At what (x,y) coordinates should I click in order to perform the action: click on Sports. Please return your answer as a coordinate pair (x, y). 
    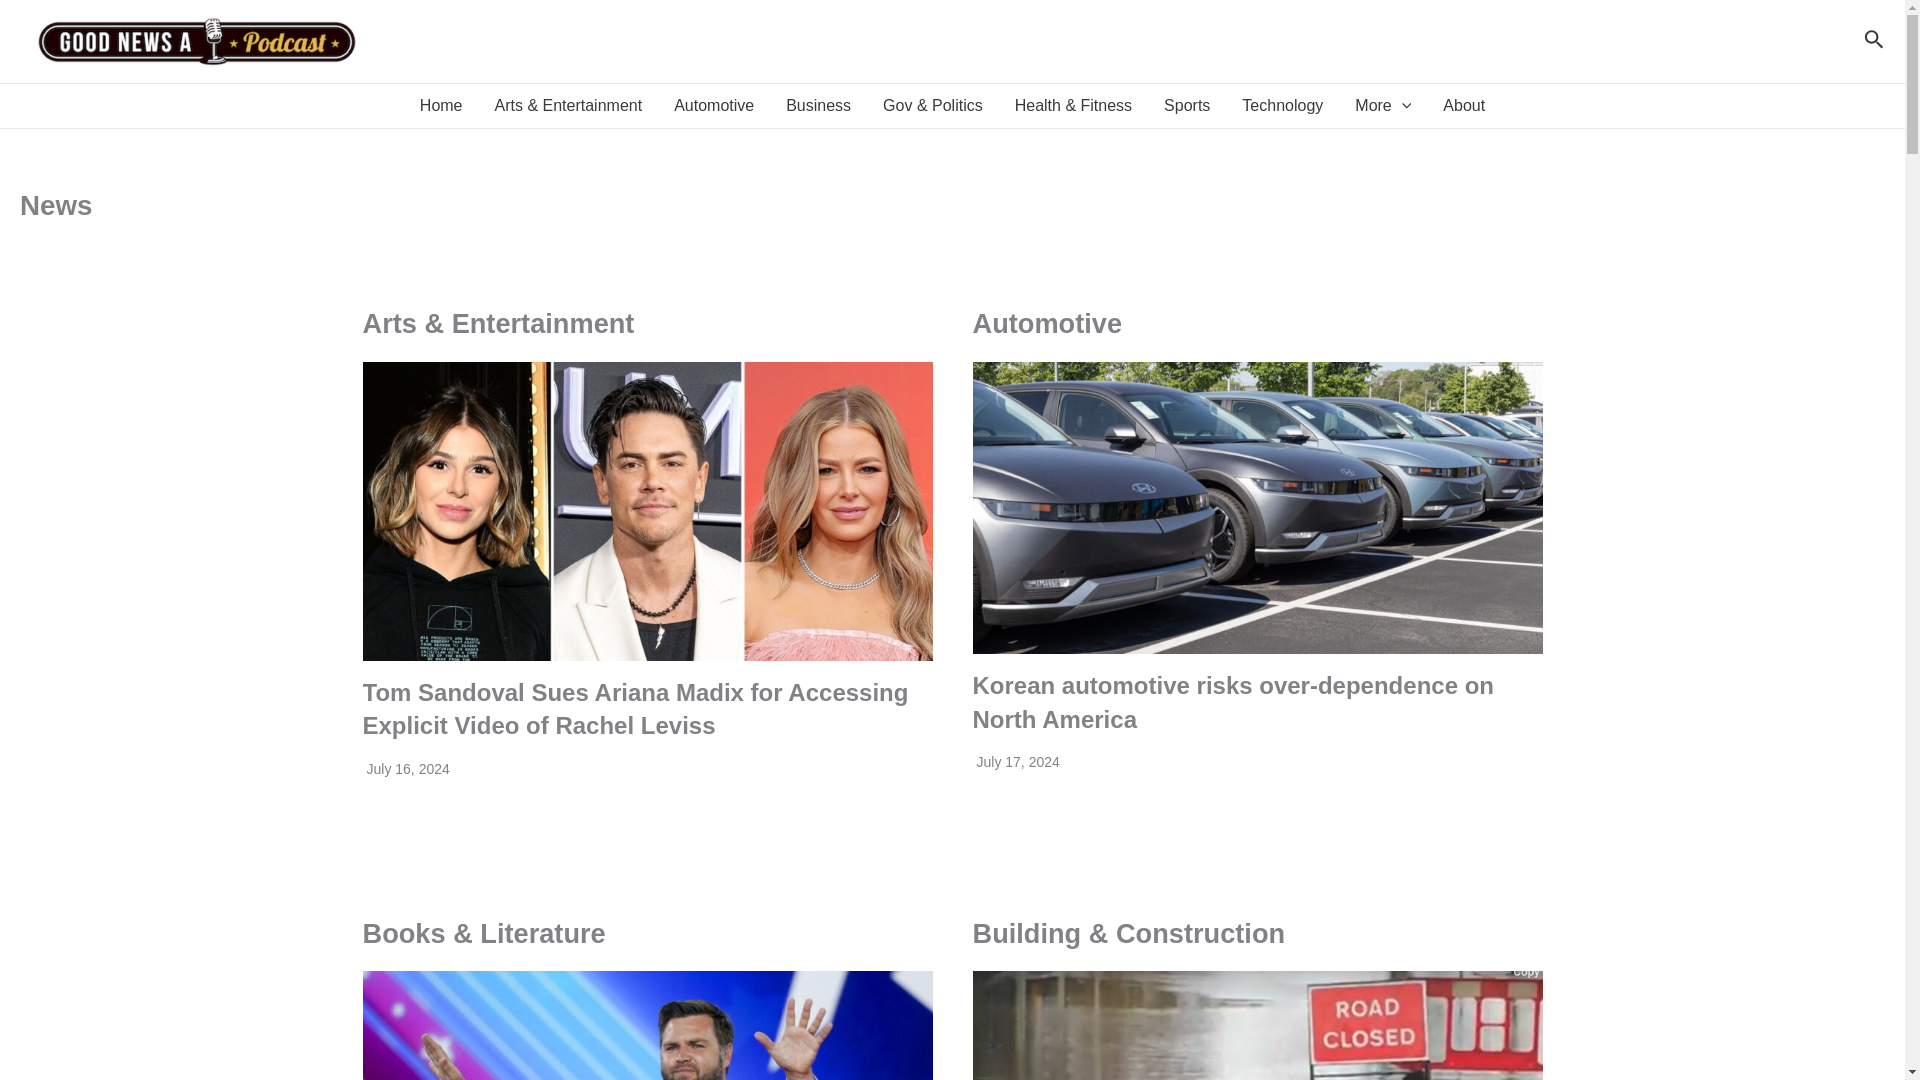
    Looking at the image, I should click on (1187, 106).